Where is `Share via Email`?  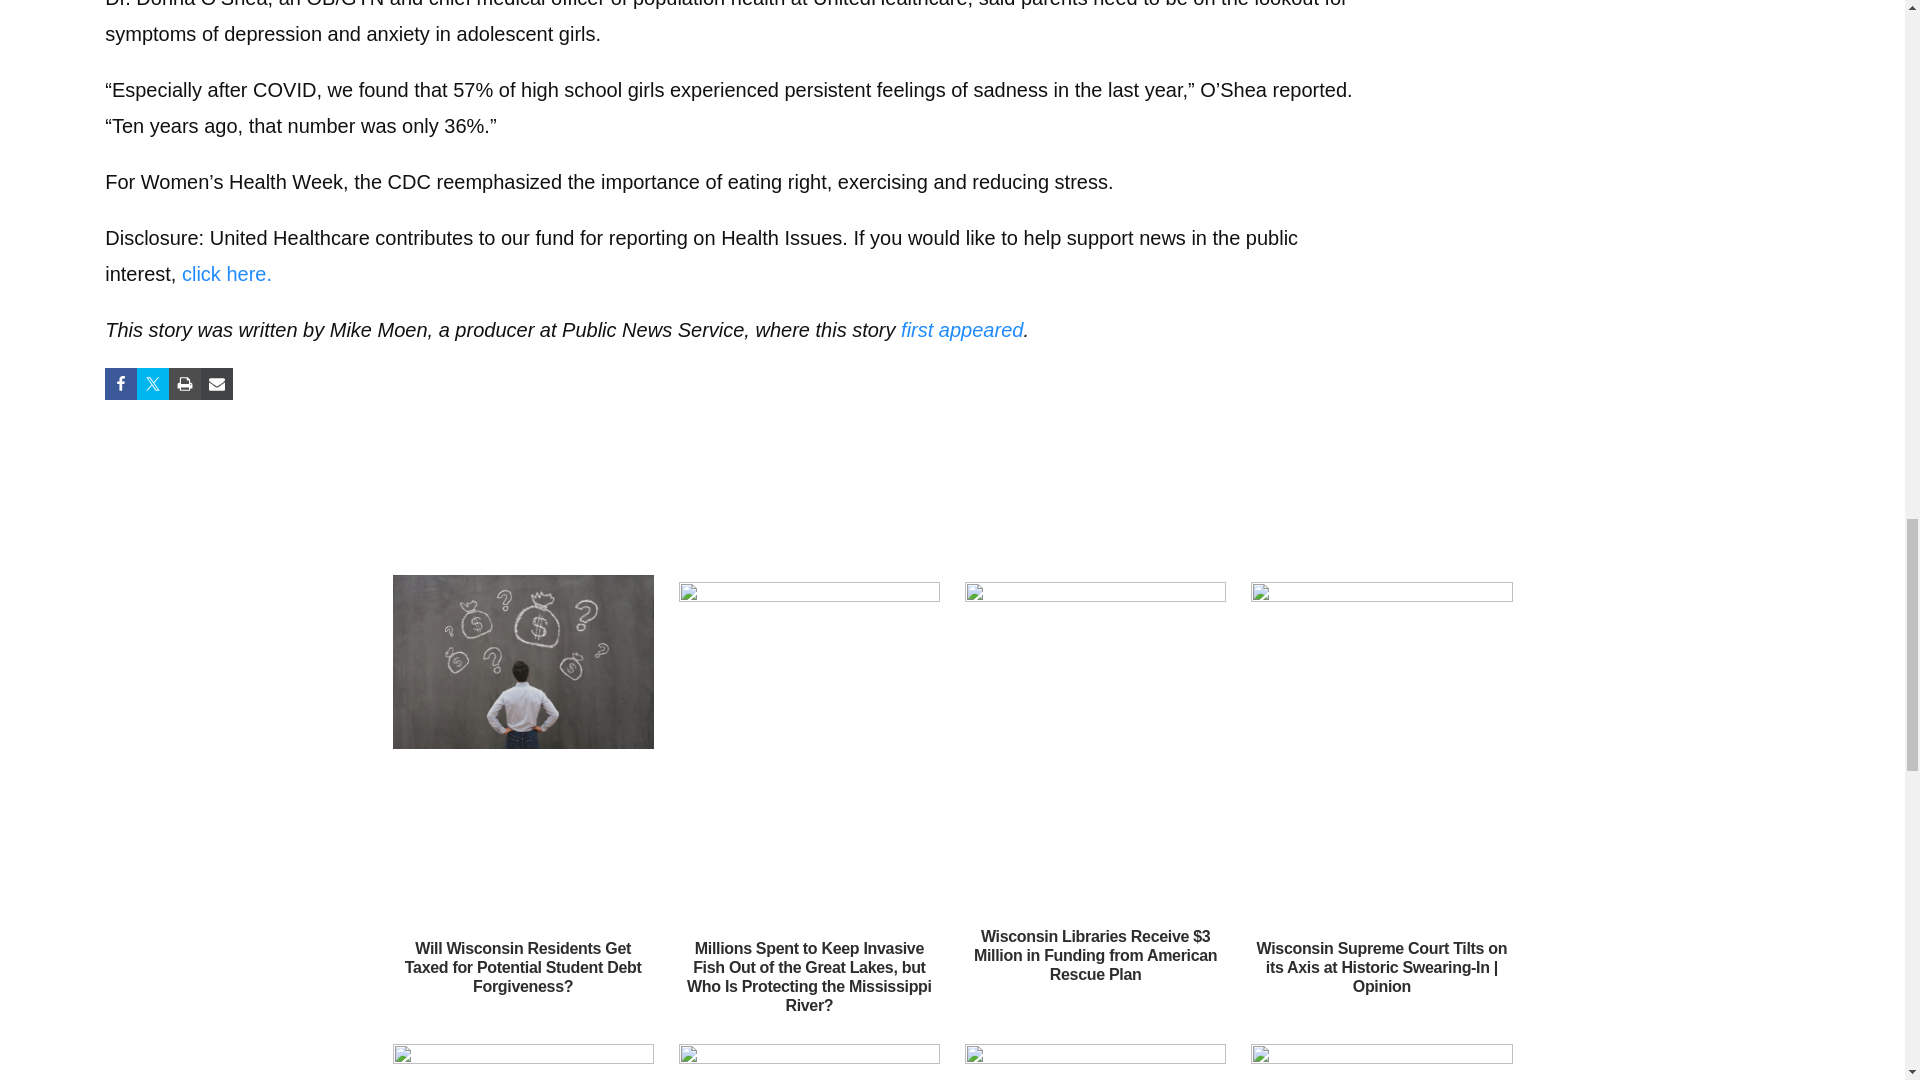 Share via Email is located at coordinates (216, 384).